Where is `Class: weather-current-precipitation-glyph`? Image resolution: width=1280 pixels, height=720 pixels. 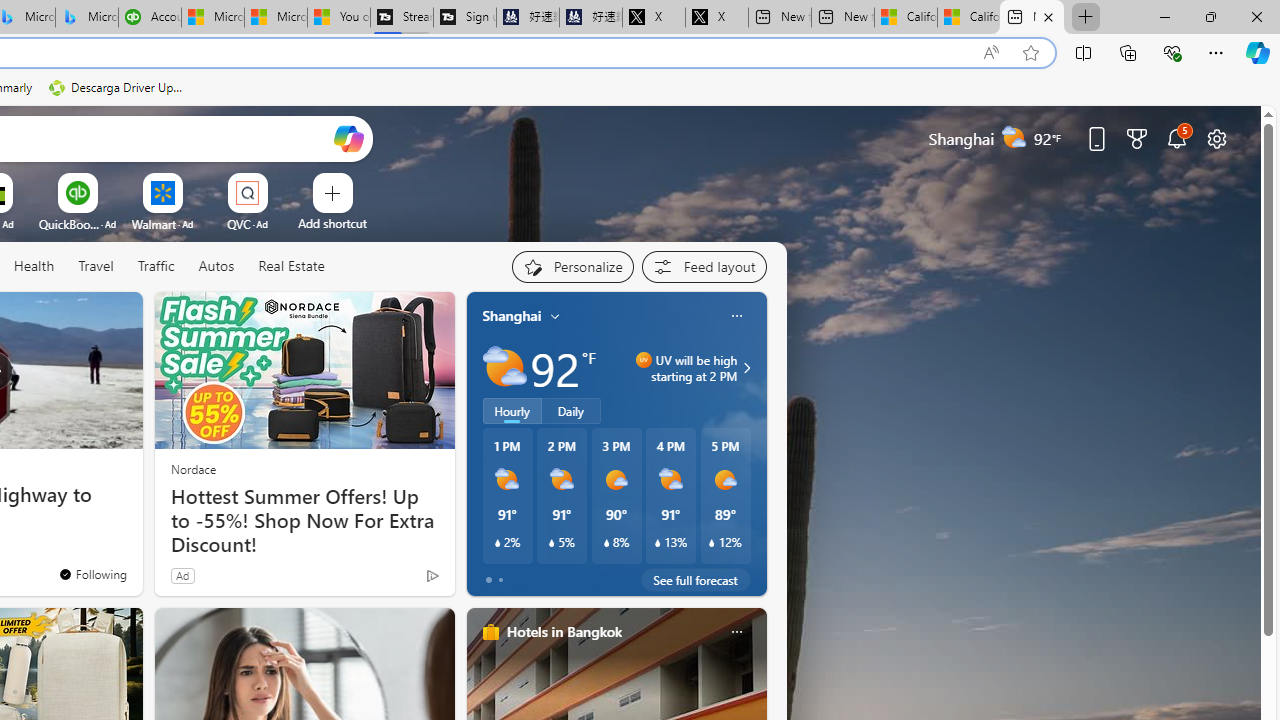
Class: weather-current-precipitation-glyph is located at coordinates (712, 543).